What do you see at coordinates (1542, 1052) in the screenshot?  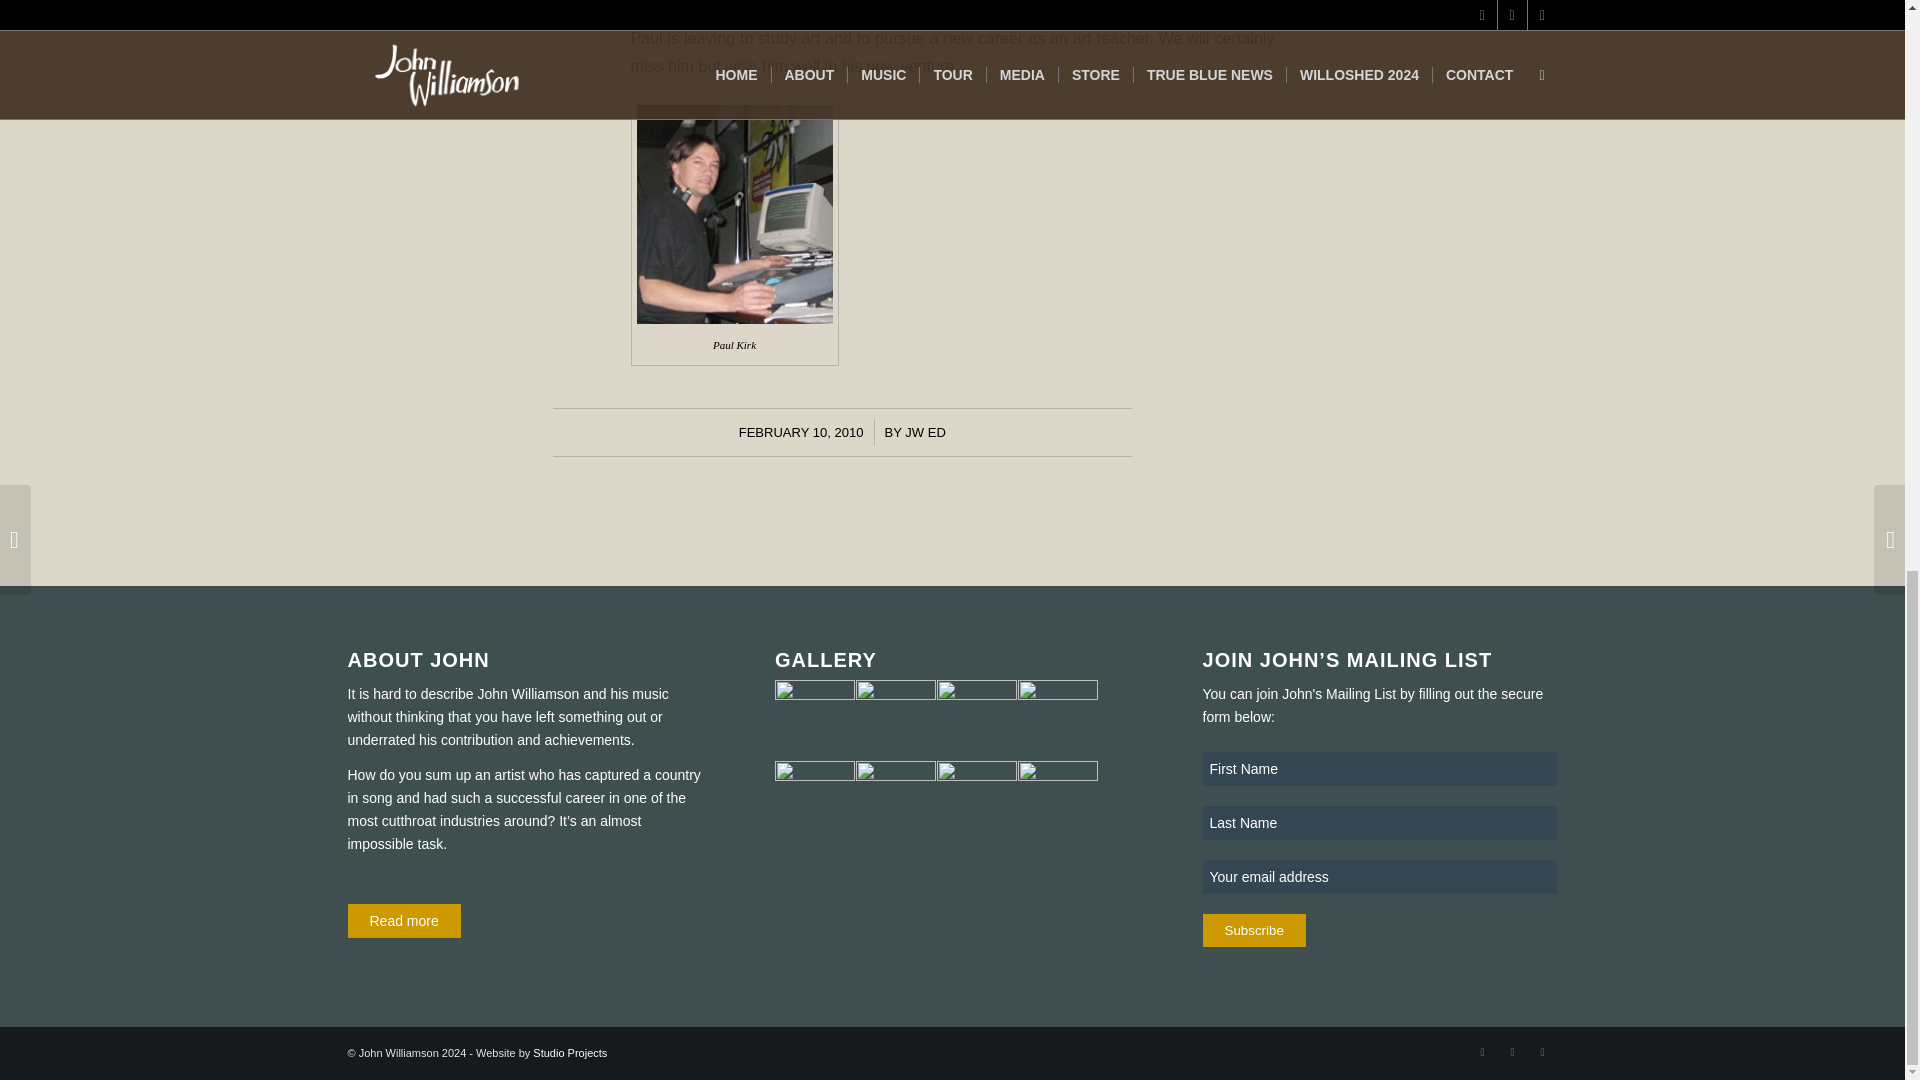 I see `Instagram` at bounding box center [1542, 1052].